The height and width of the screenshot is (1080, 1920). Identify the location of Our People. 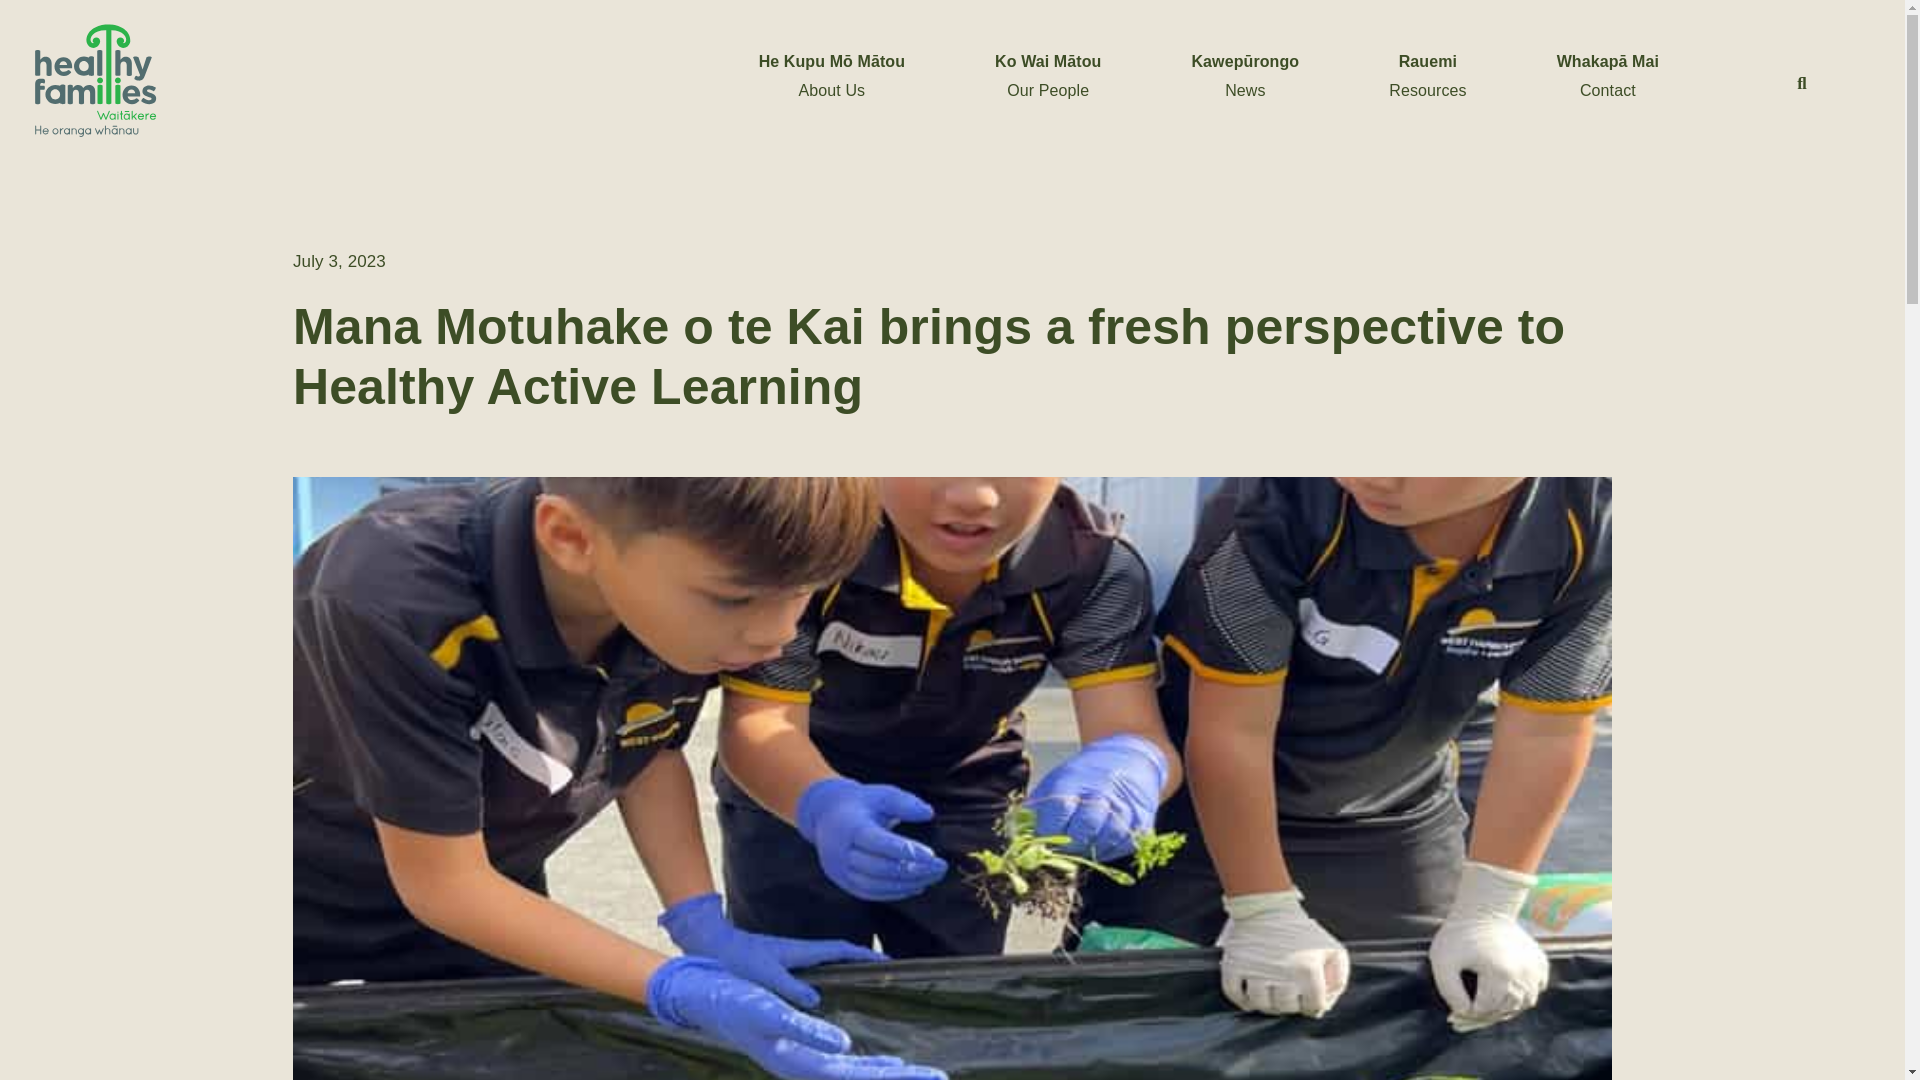
(1047, 90).